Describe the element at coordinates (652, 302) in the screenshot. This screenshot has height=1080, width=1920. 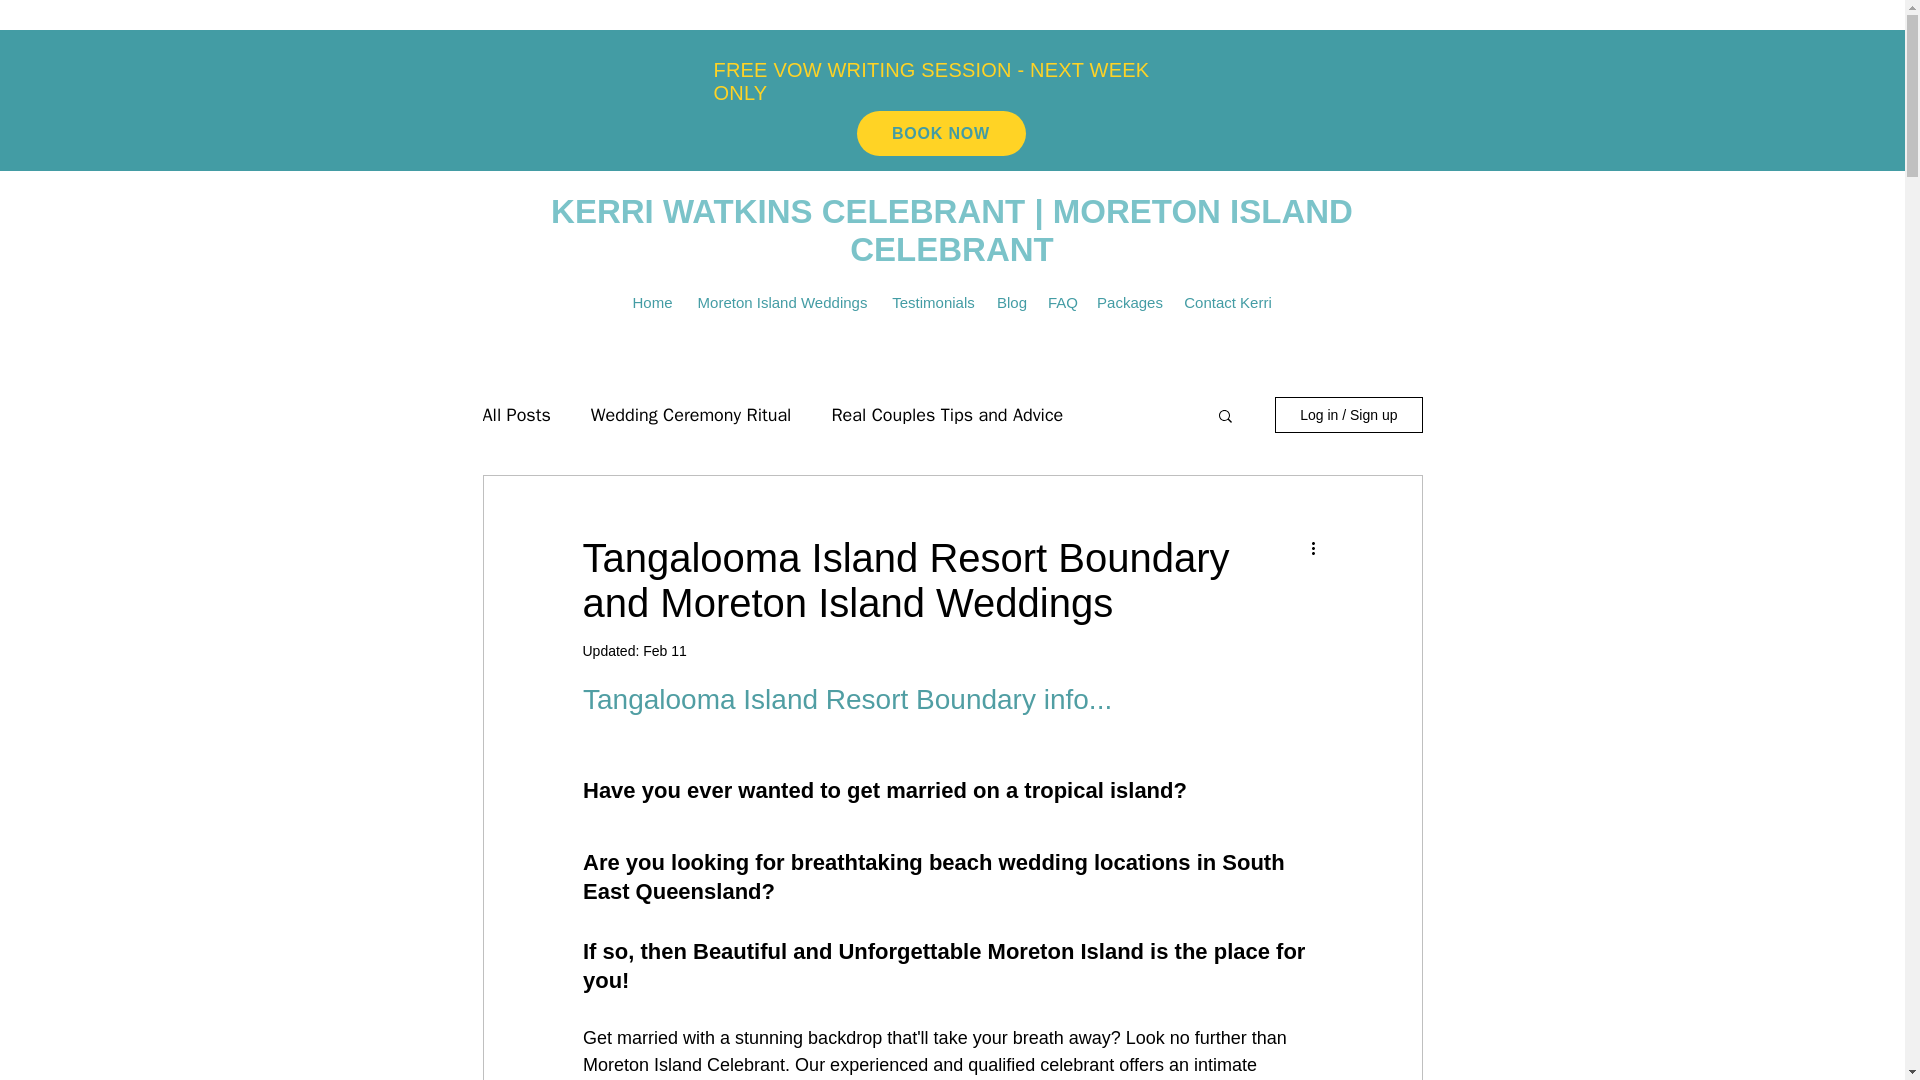
I see `Home` at that location.